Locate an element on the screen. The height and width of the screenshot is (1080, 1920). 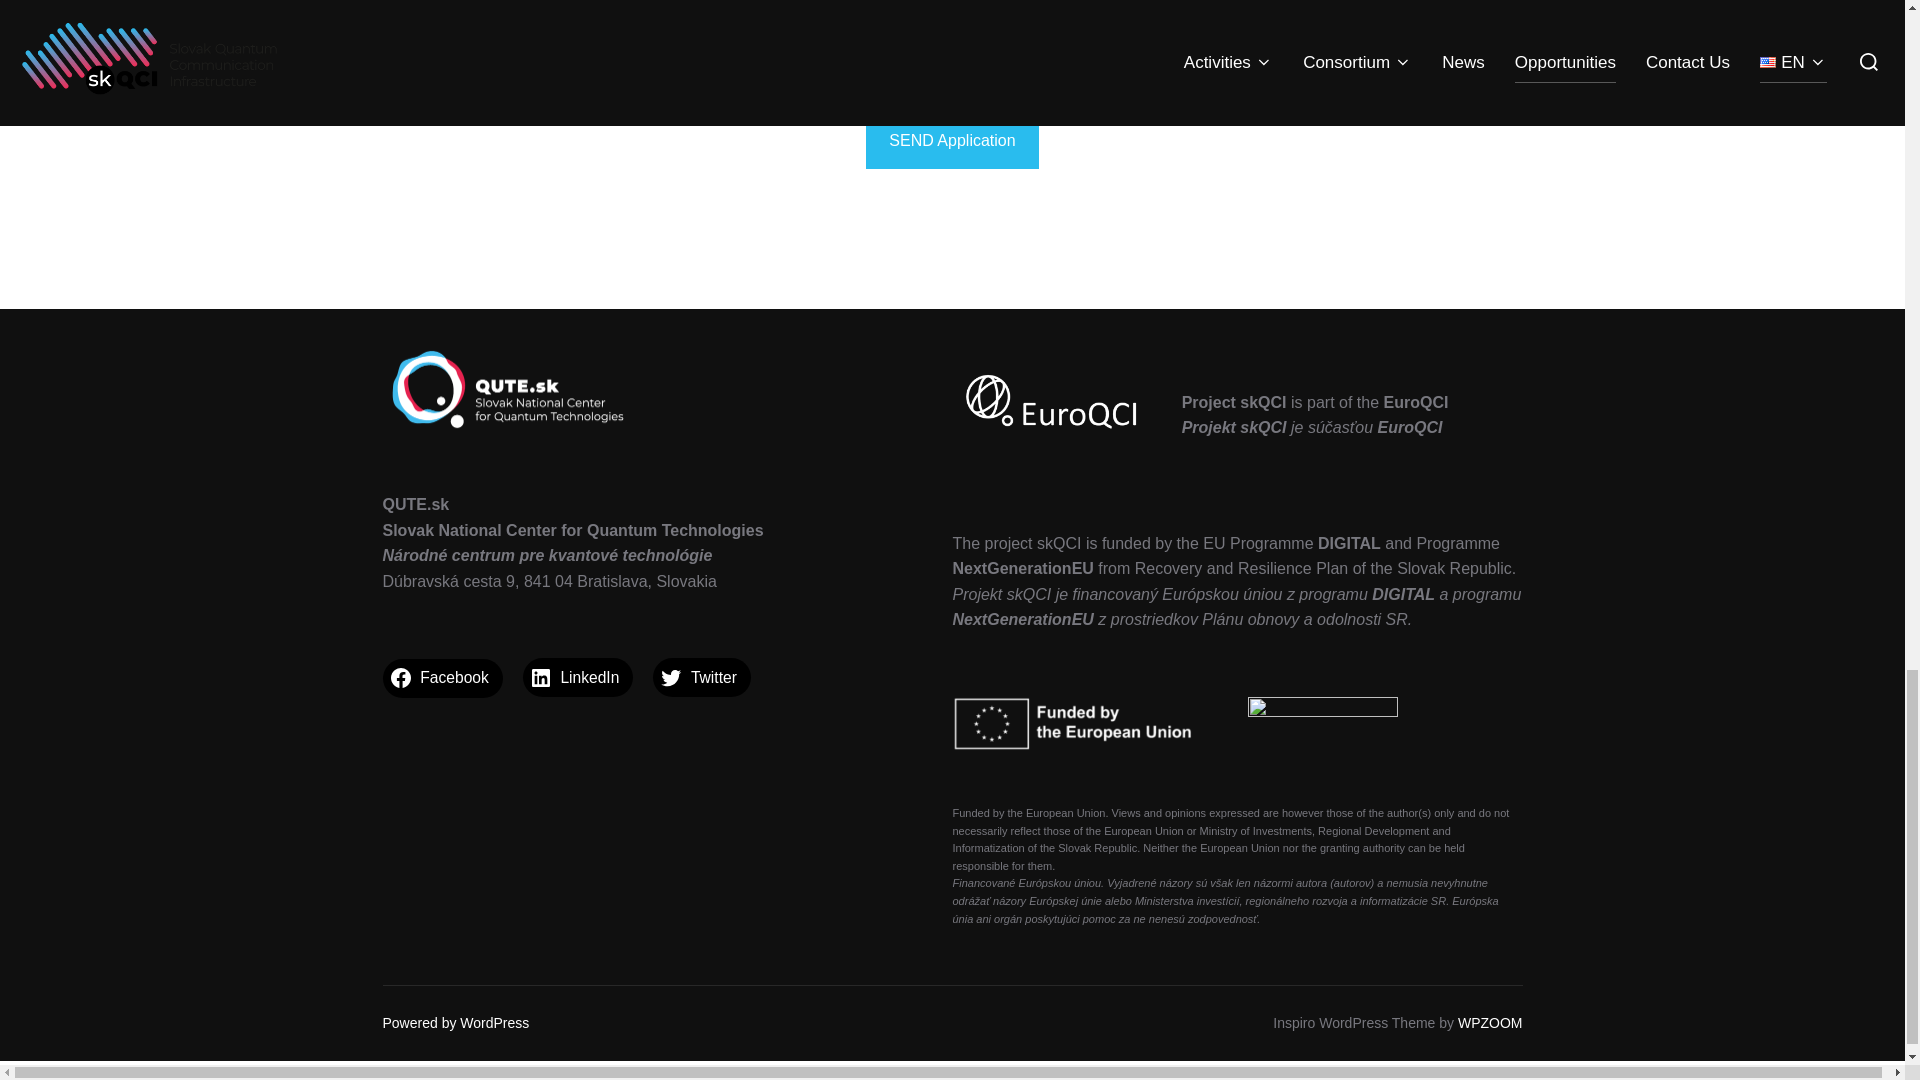
WPZOOM is located at coordinates (1490, 1023).